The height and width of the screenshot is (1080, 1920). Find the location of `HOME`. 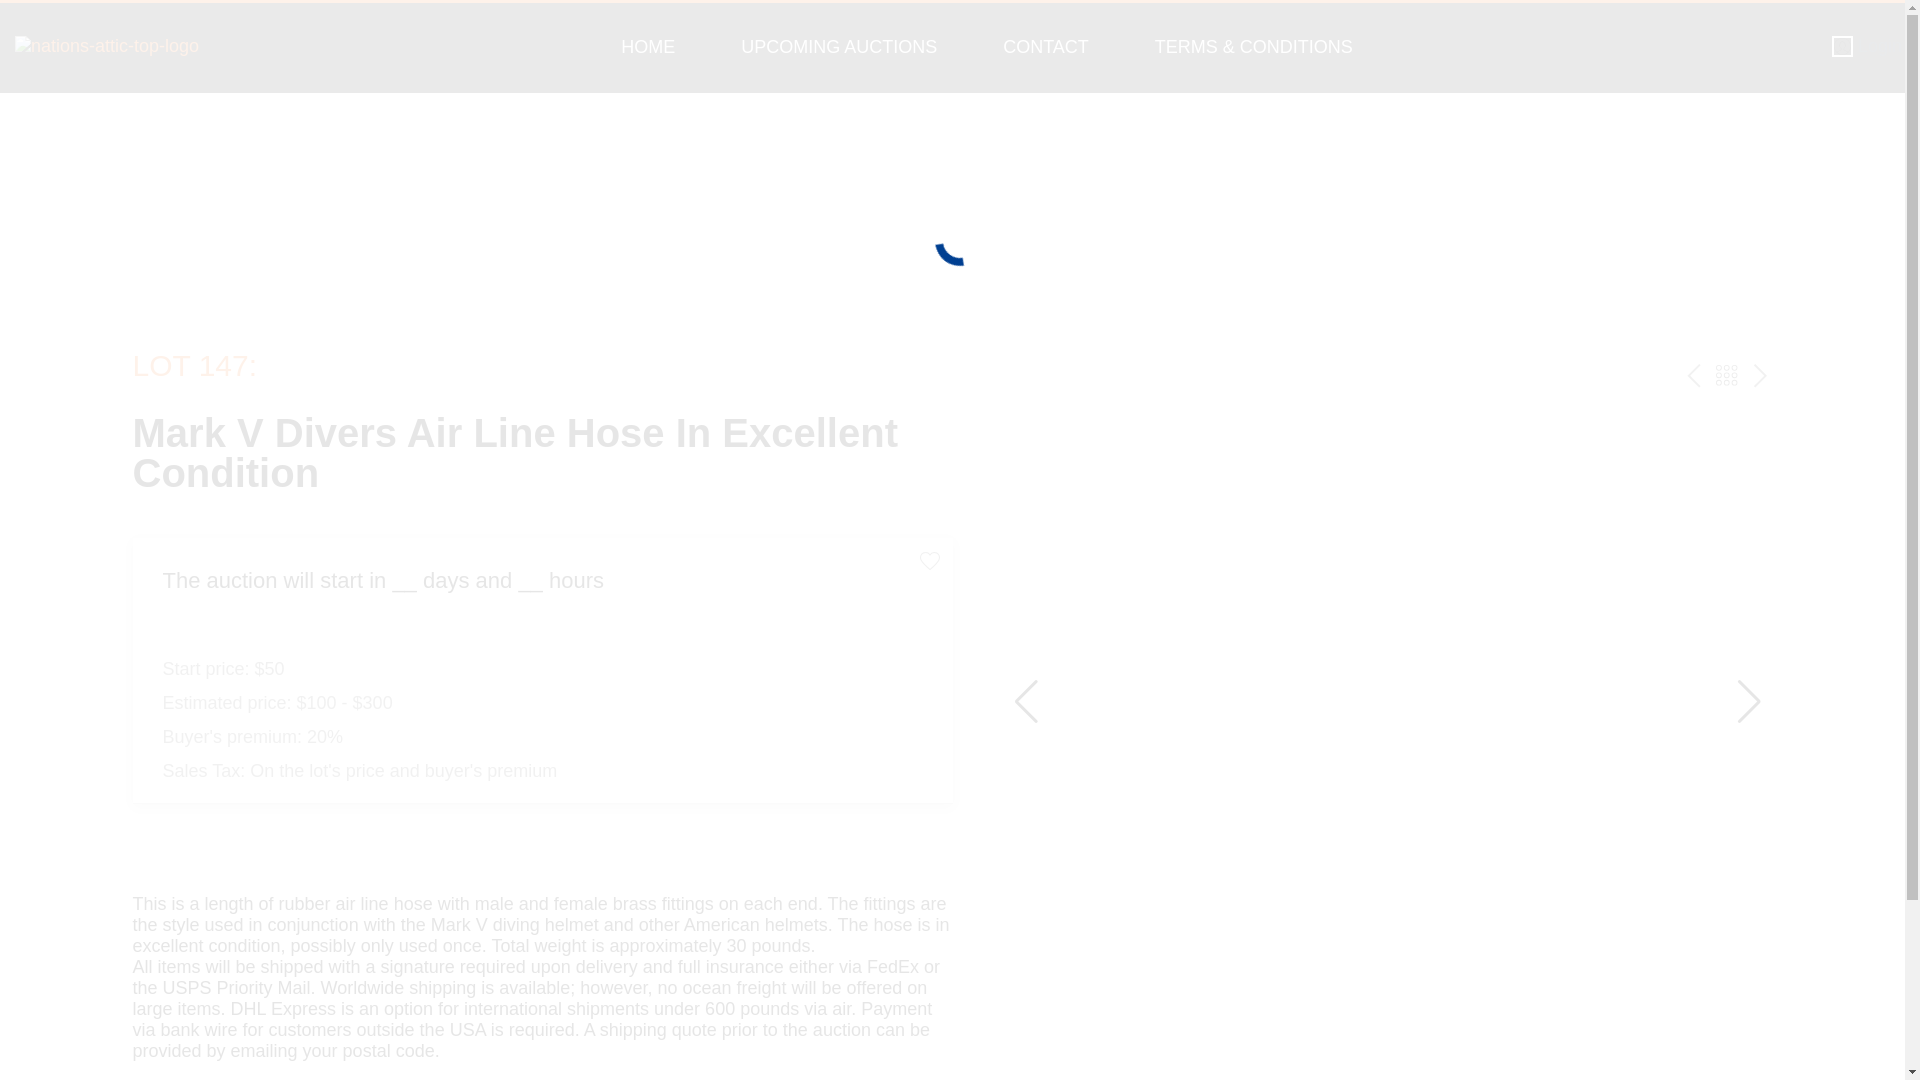

HOME is located at coordinates (648, 46).